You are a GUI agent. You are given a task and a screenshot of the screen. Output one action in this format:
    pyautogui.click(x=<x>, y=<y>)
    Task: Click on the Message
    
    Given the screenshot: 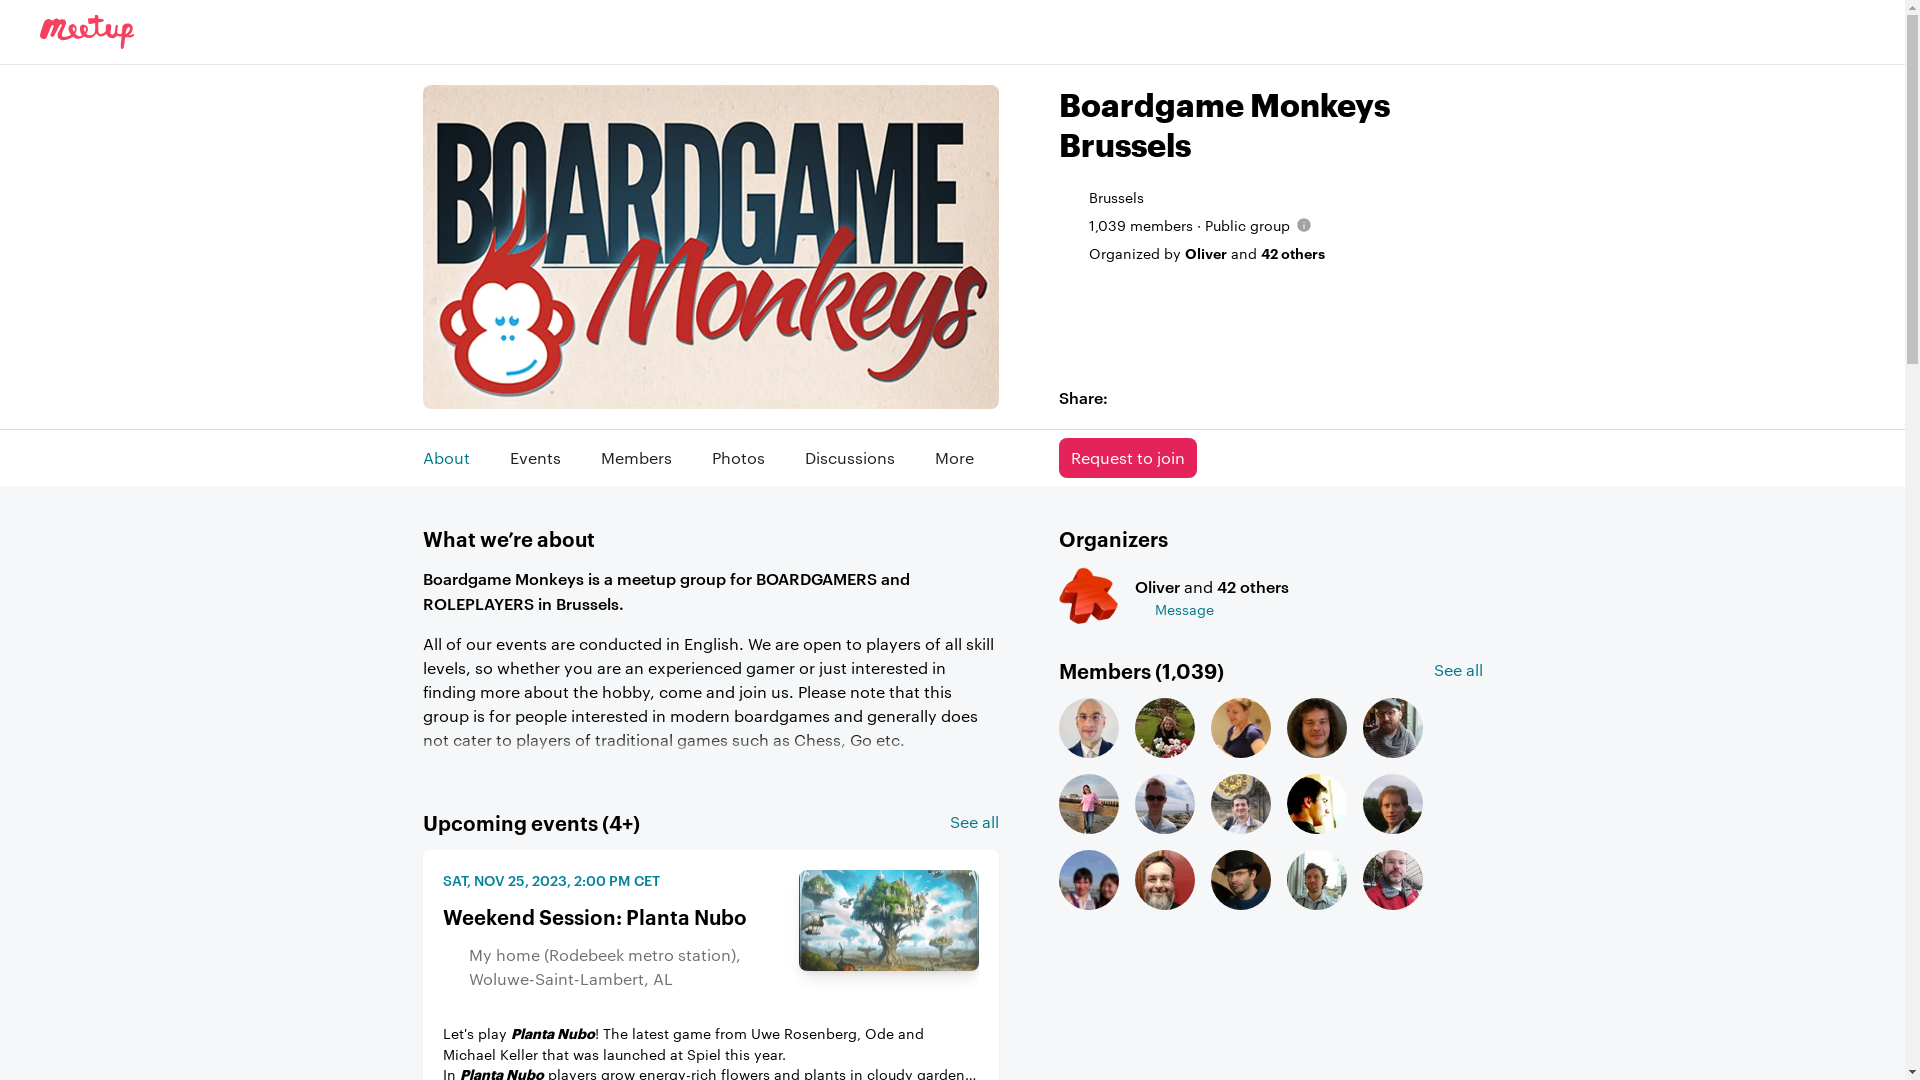 What is the action you would take?
    pyautogui.click(x=1211, y=608)
    